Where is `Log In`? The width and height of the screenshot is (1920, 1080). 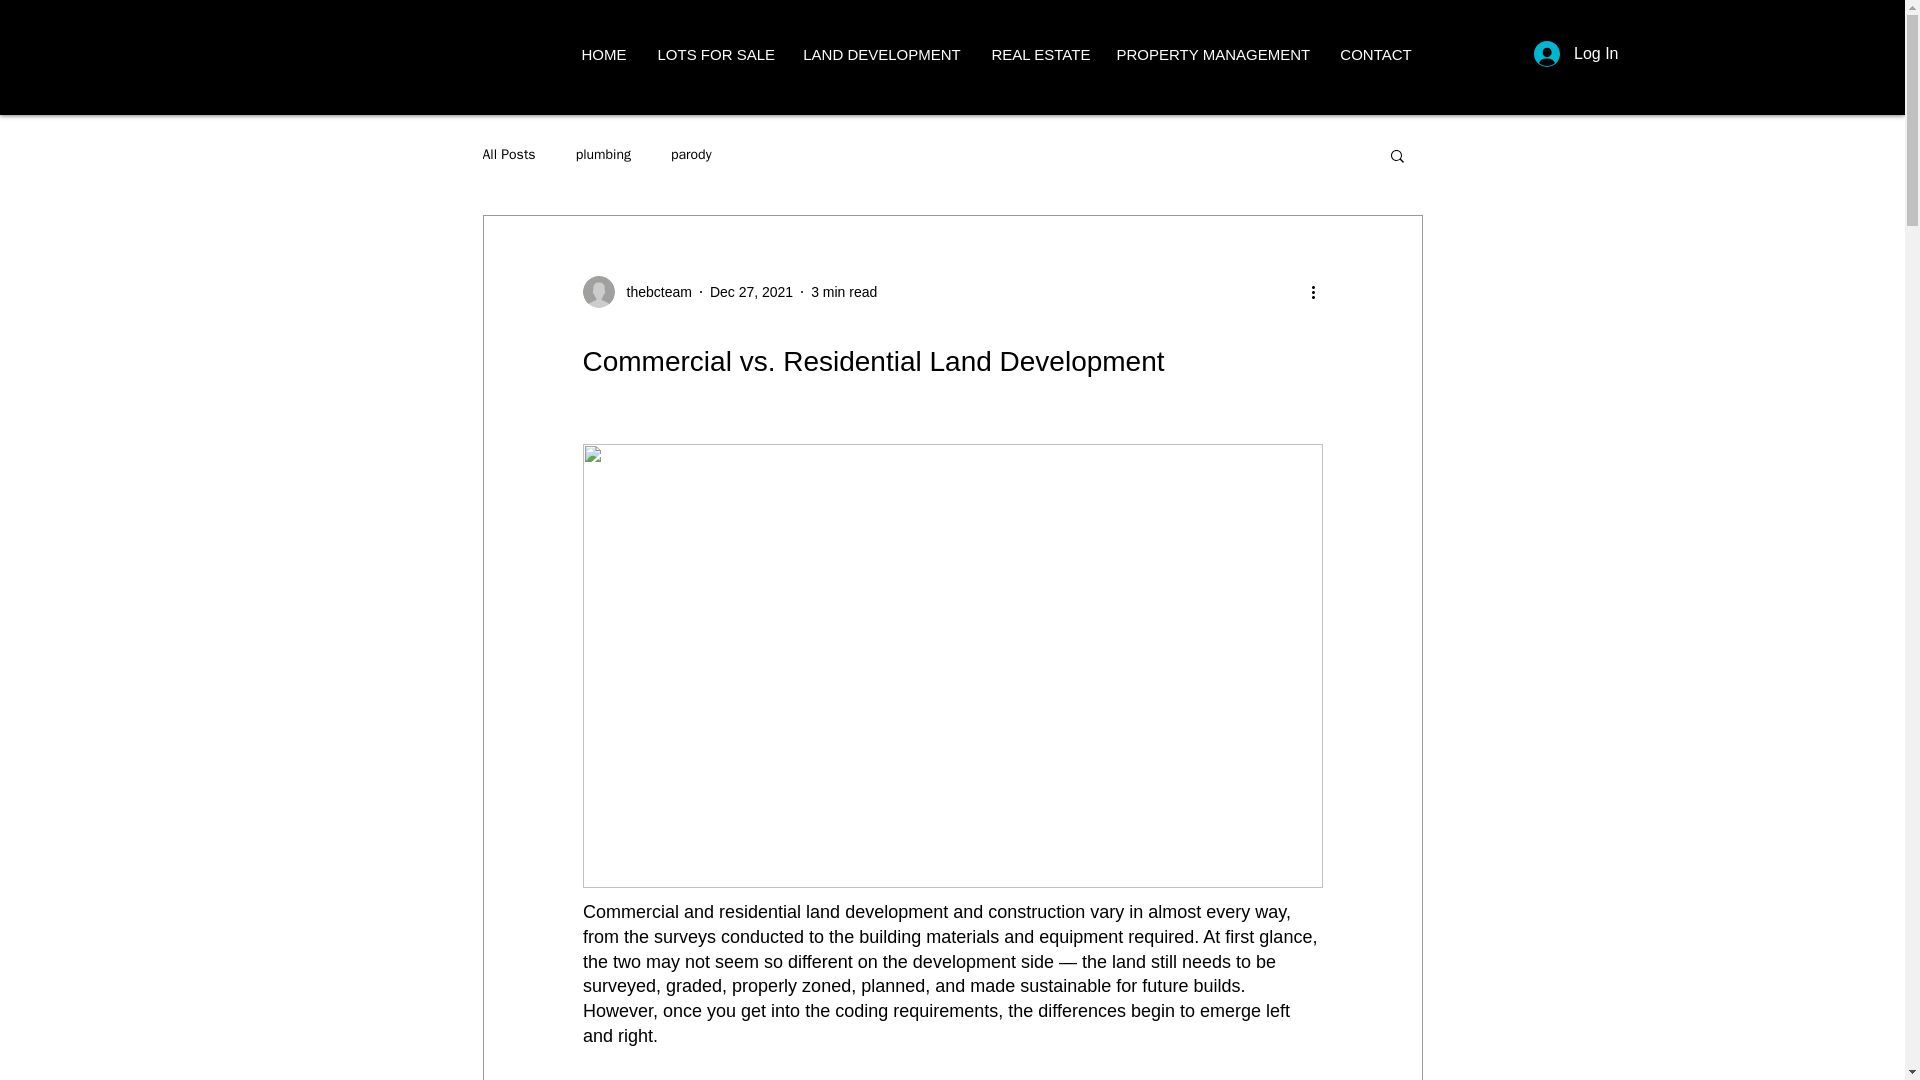
Log In is located at coordinates (1576, 54).